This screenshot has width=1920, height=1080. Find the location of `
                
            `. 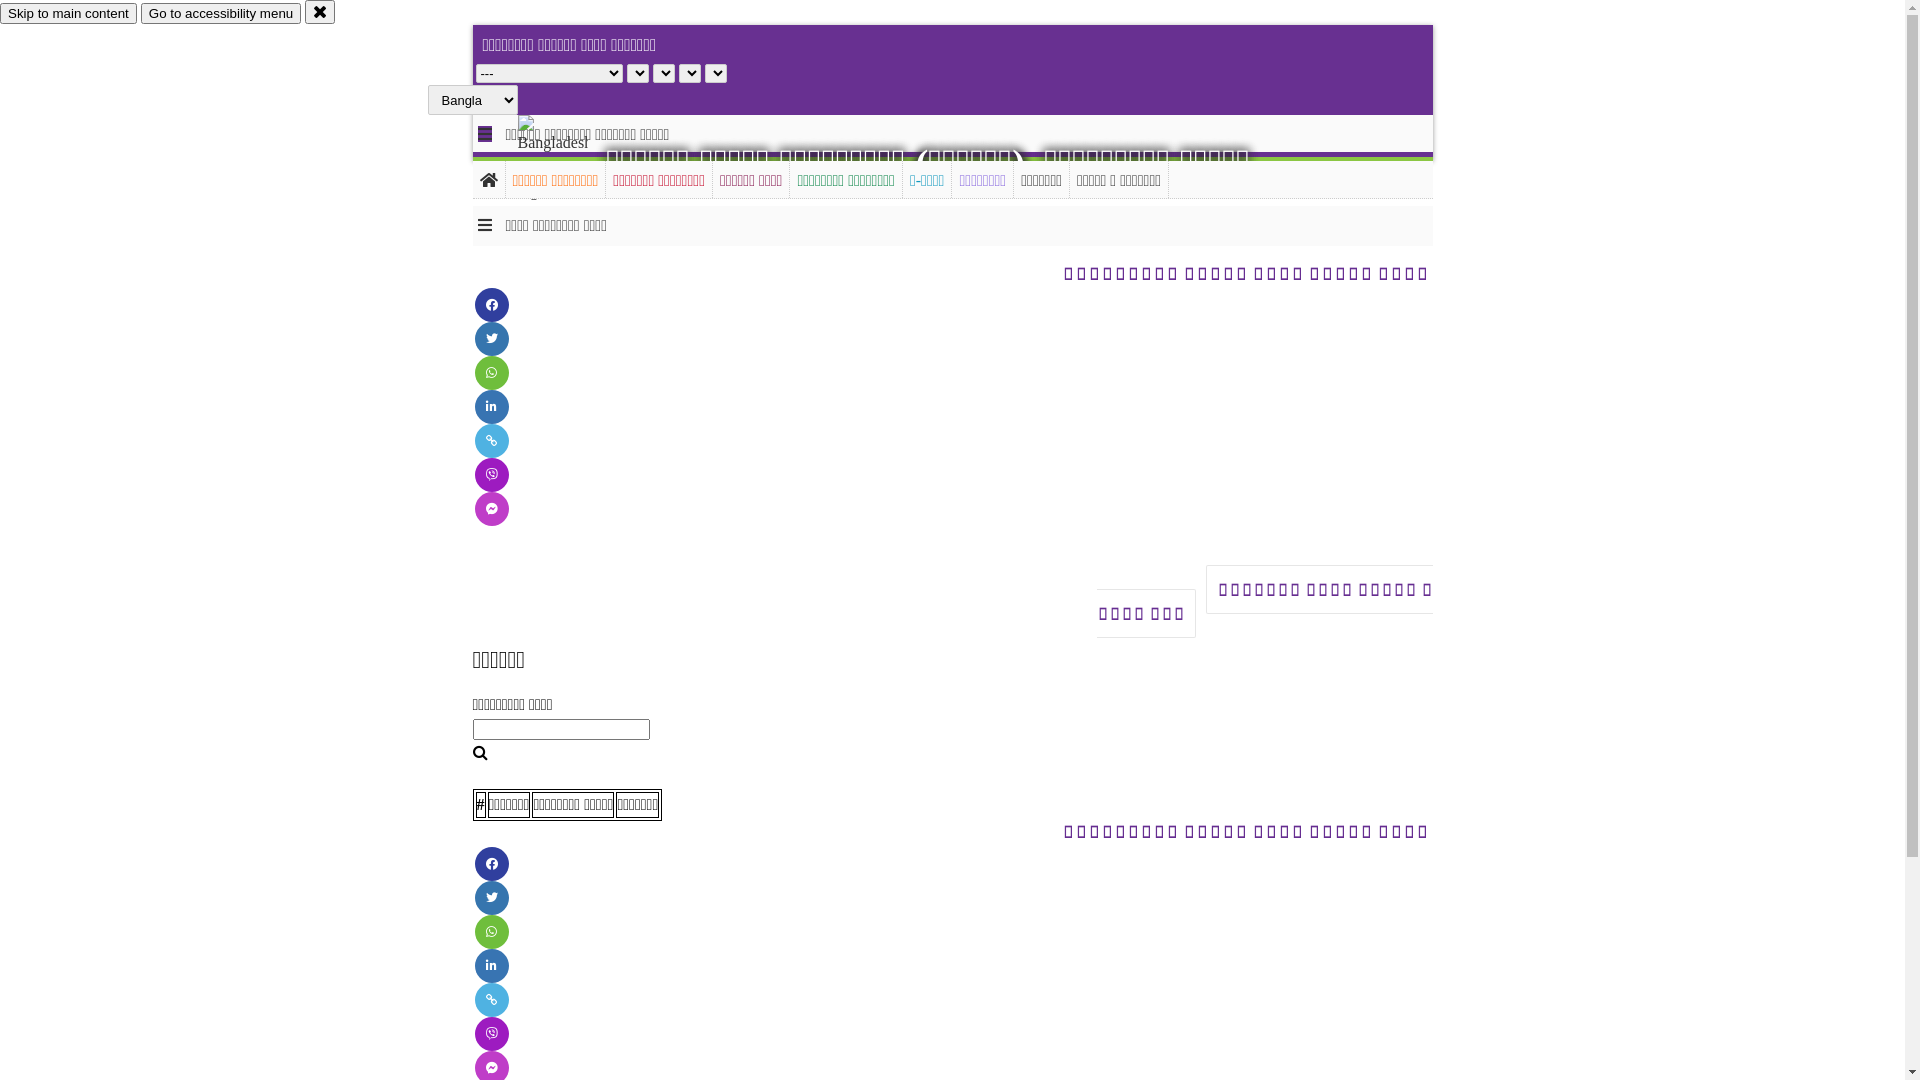


                
             is located at coordinates (570, 159).